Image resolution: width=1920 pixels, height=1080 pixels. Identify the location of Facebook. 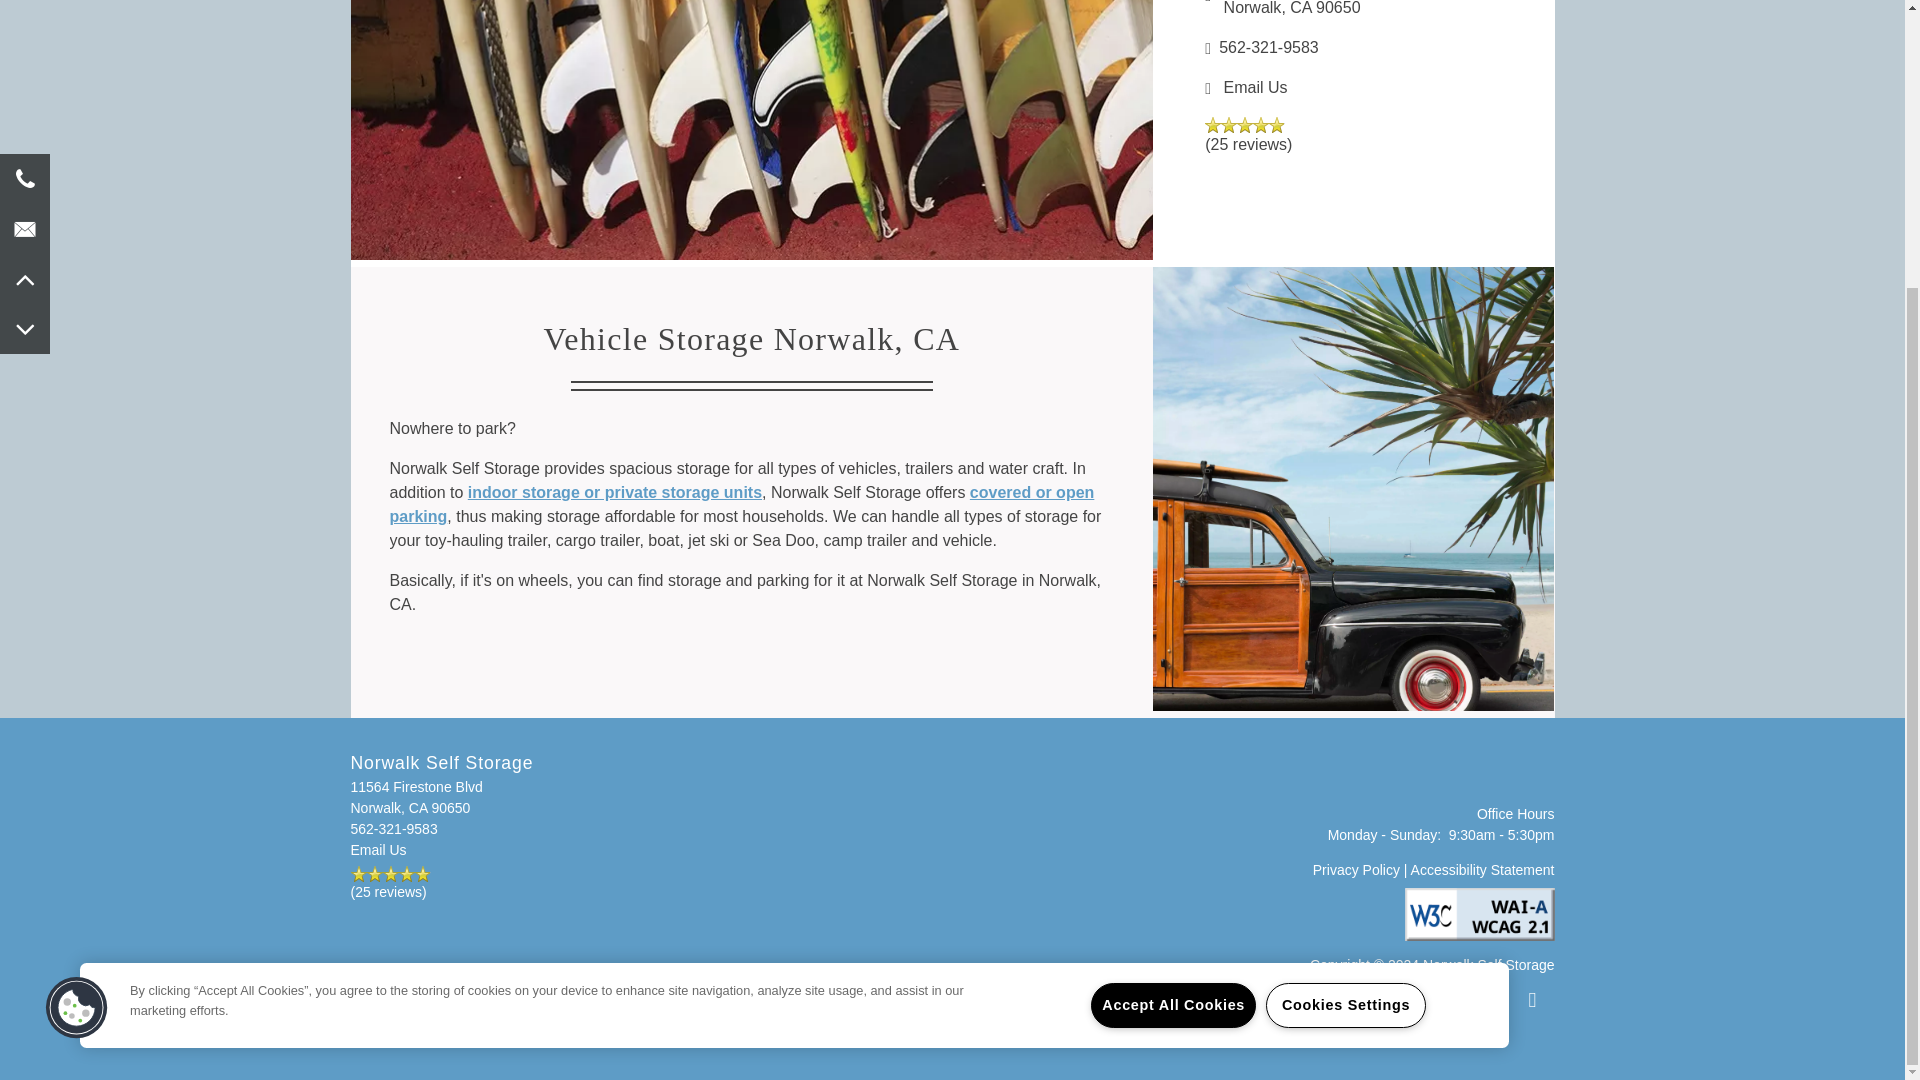
(1532, 773).